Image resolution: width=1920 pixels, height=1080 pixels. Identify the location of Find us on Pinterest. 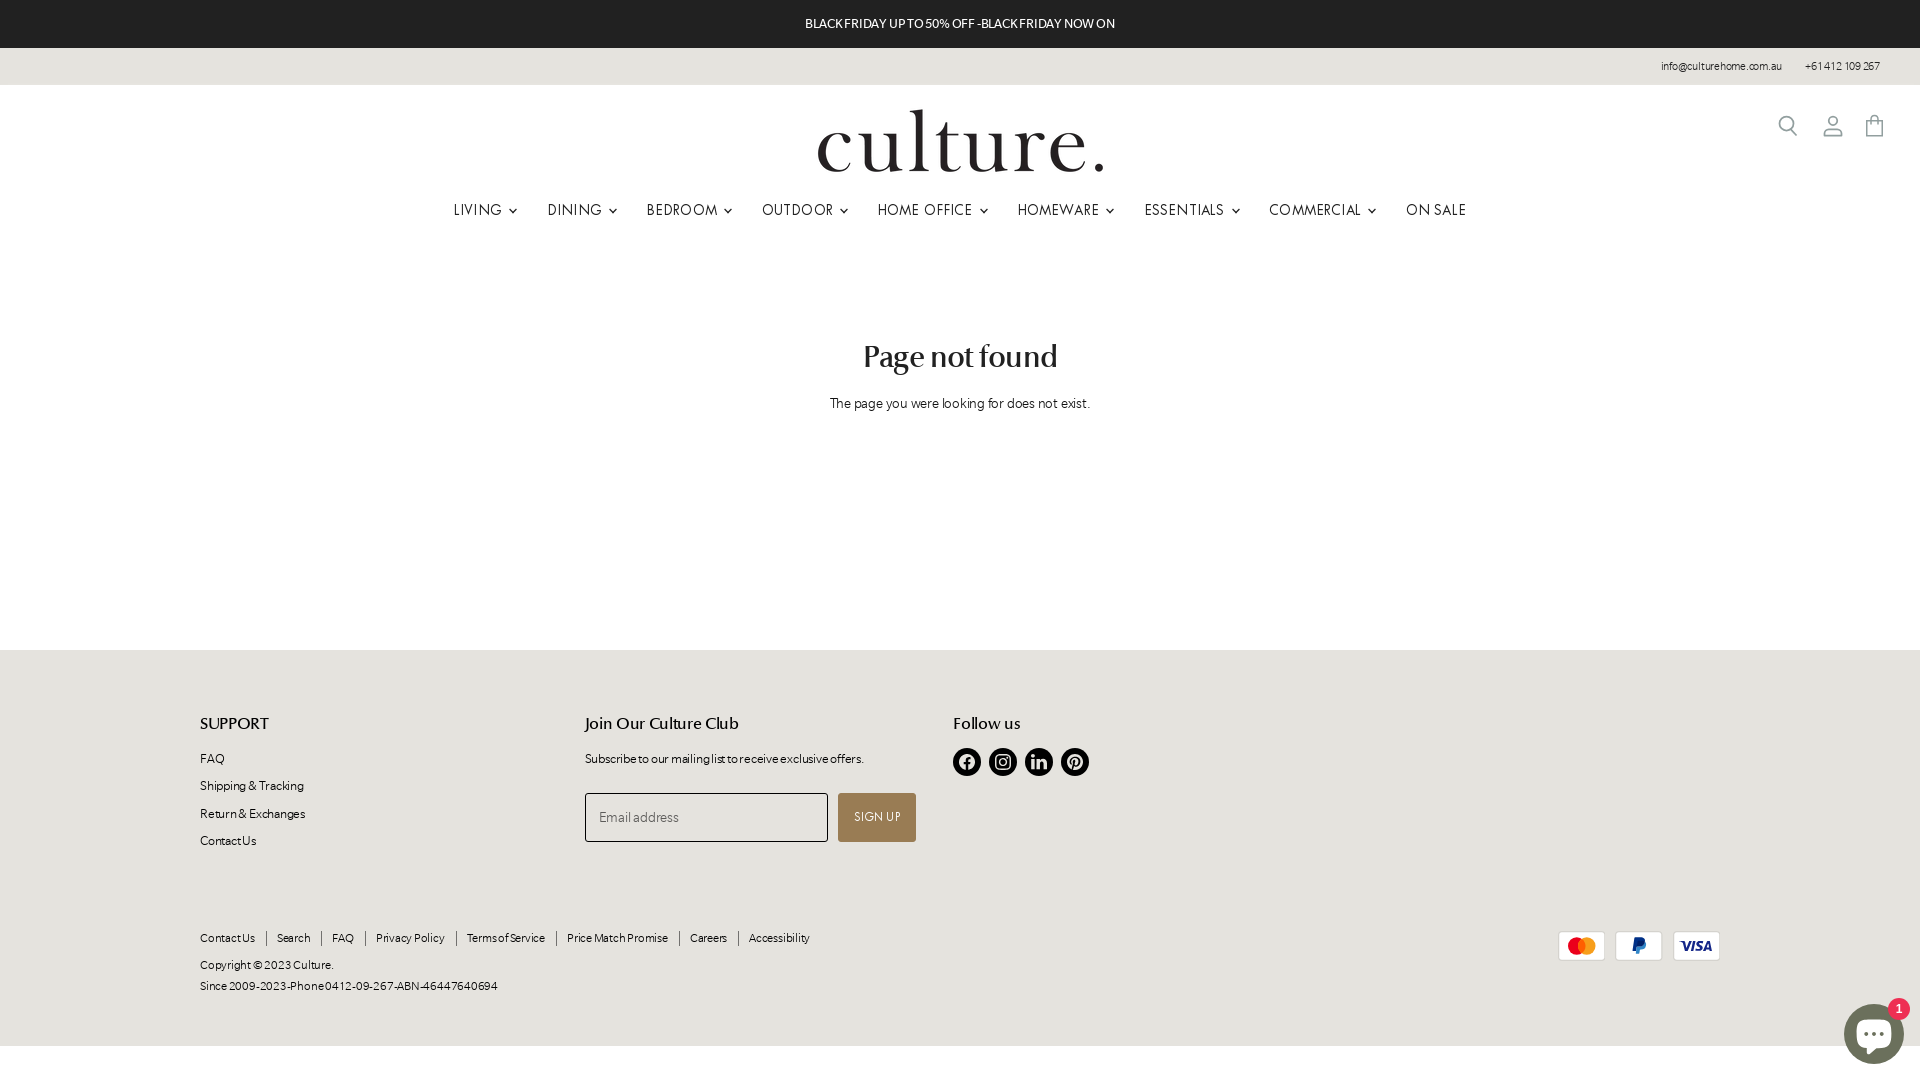
(1075, 762).